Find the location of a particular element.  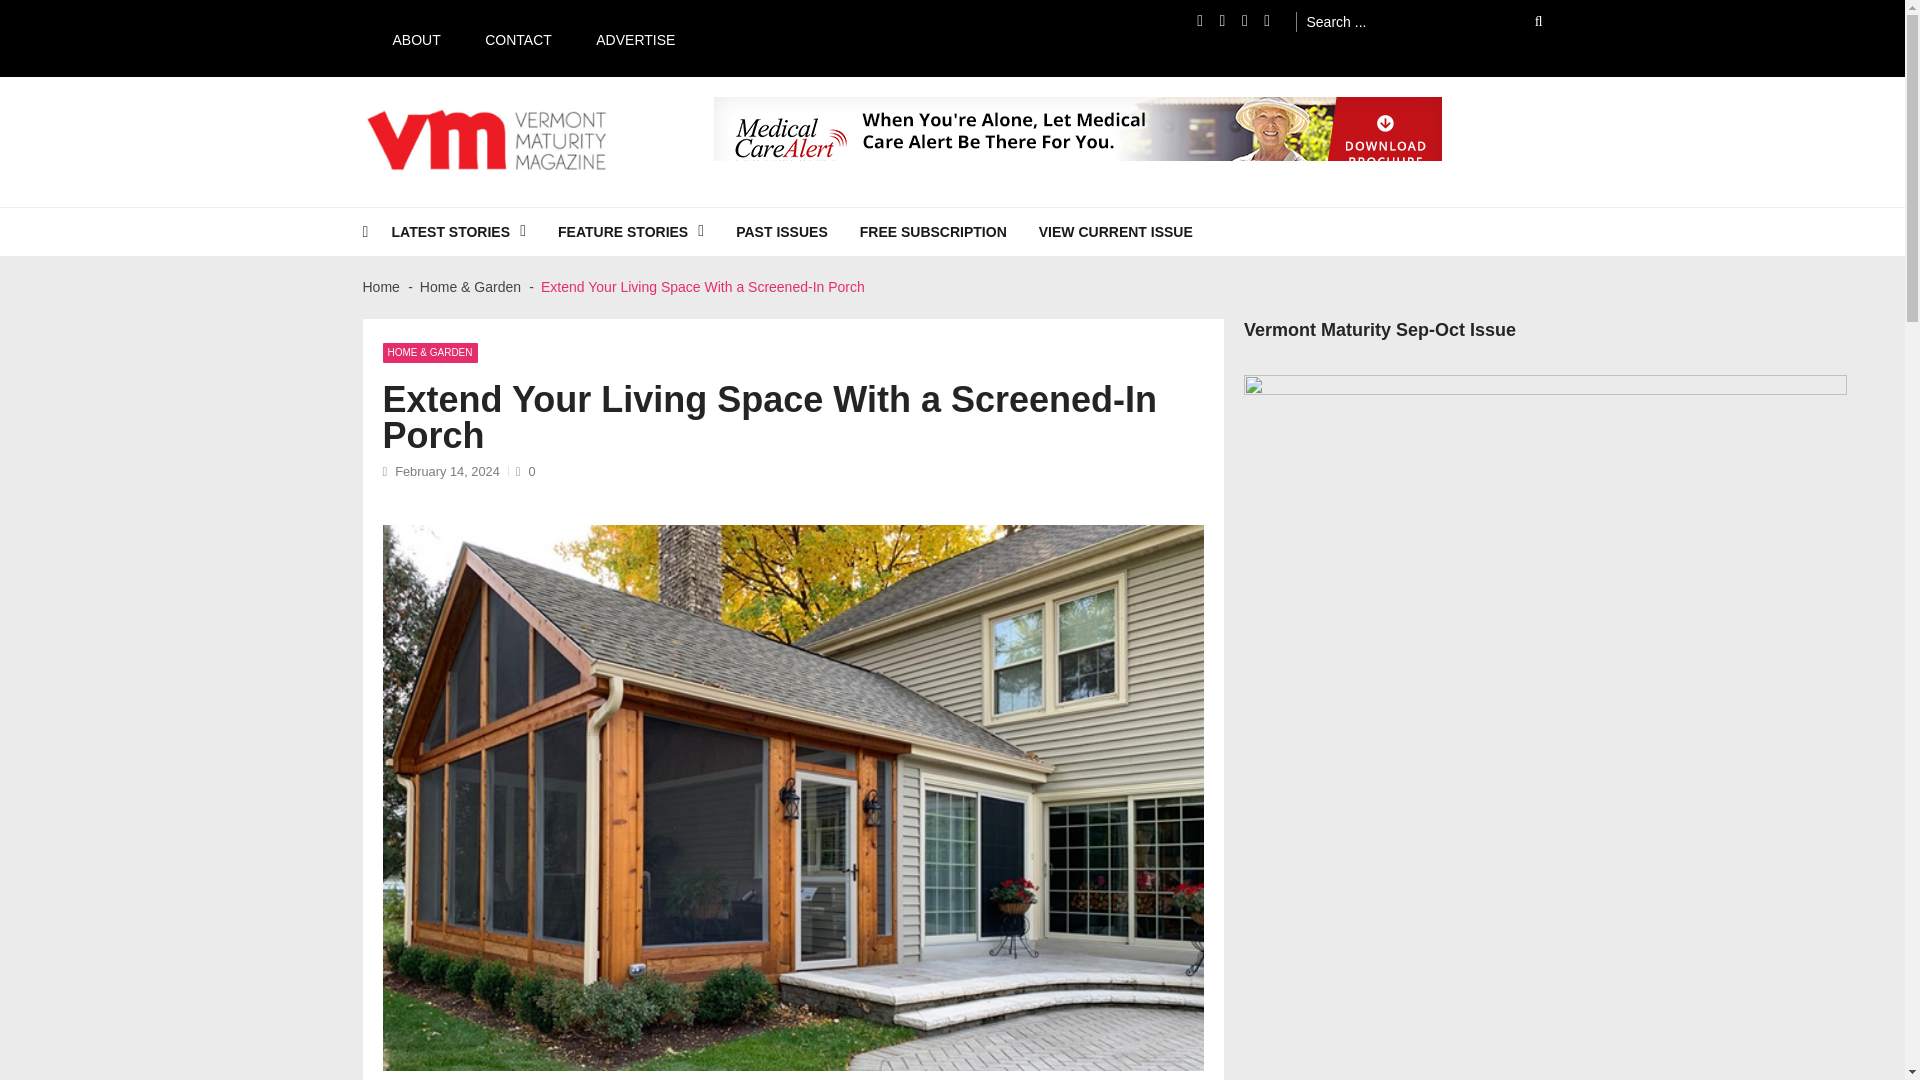

ABOUT is located at coordinates (406, 38).